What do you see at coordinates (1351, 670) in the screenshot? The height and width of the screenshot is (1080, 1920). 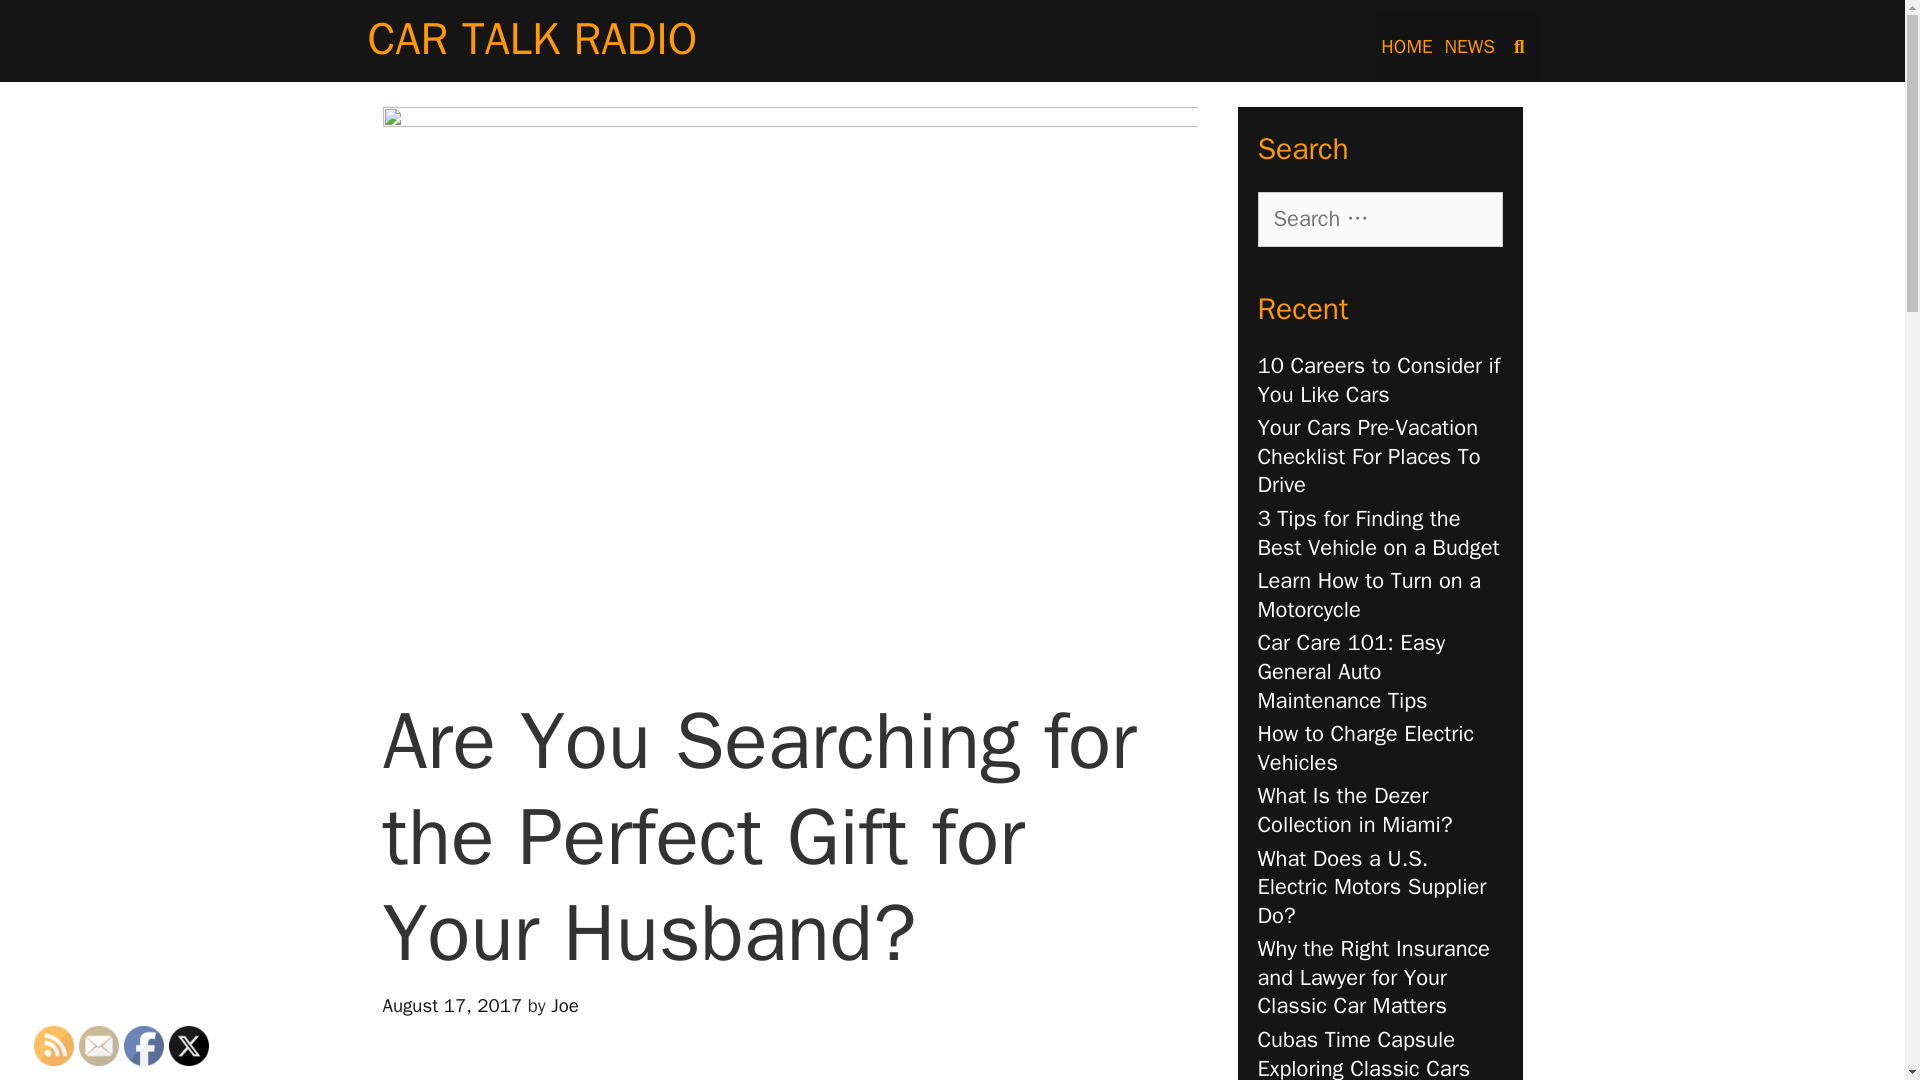 I see `Car Care 101: Easy General Auto Maintenance Tips` at bounding box center [1351, 670].